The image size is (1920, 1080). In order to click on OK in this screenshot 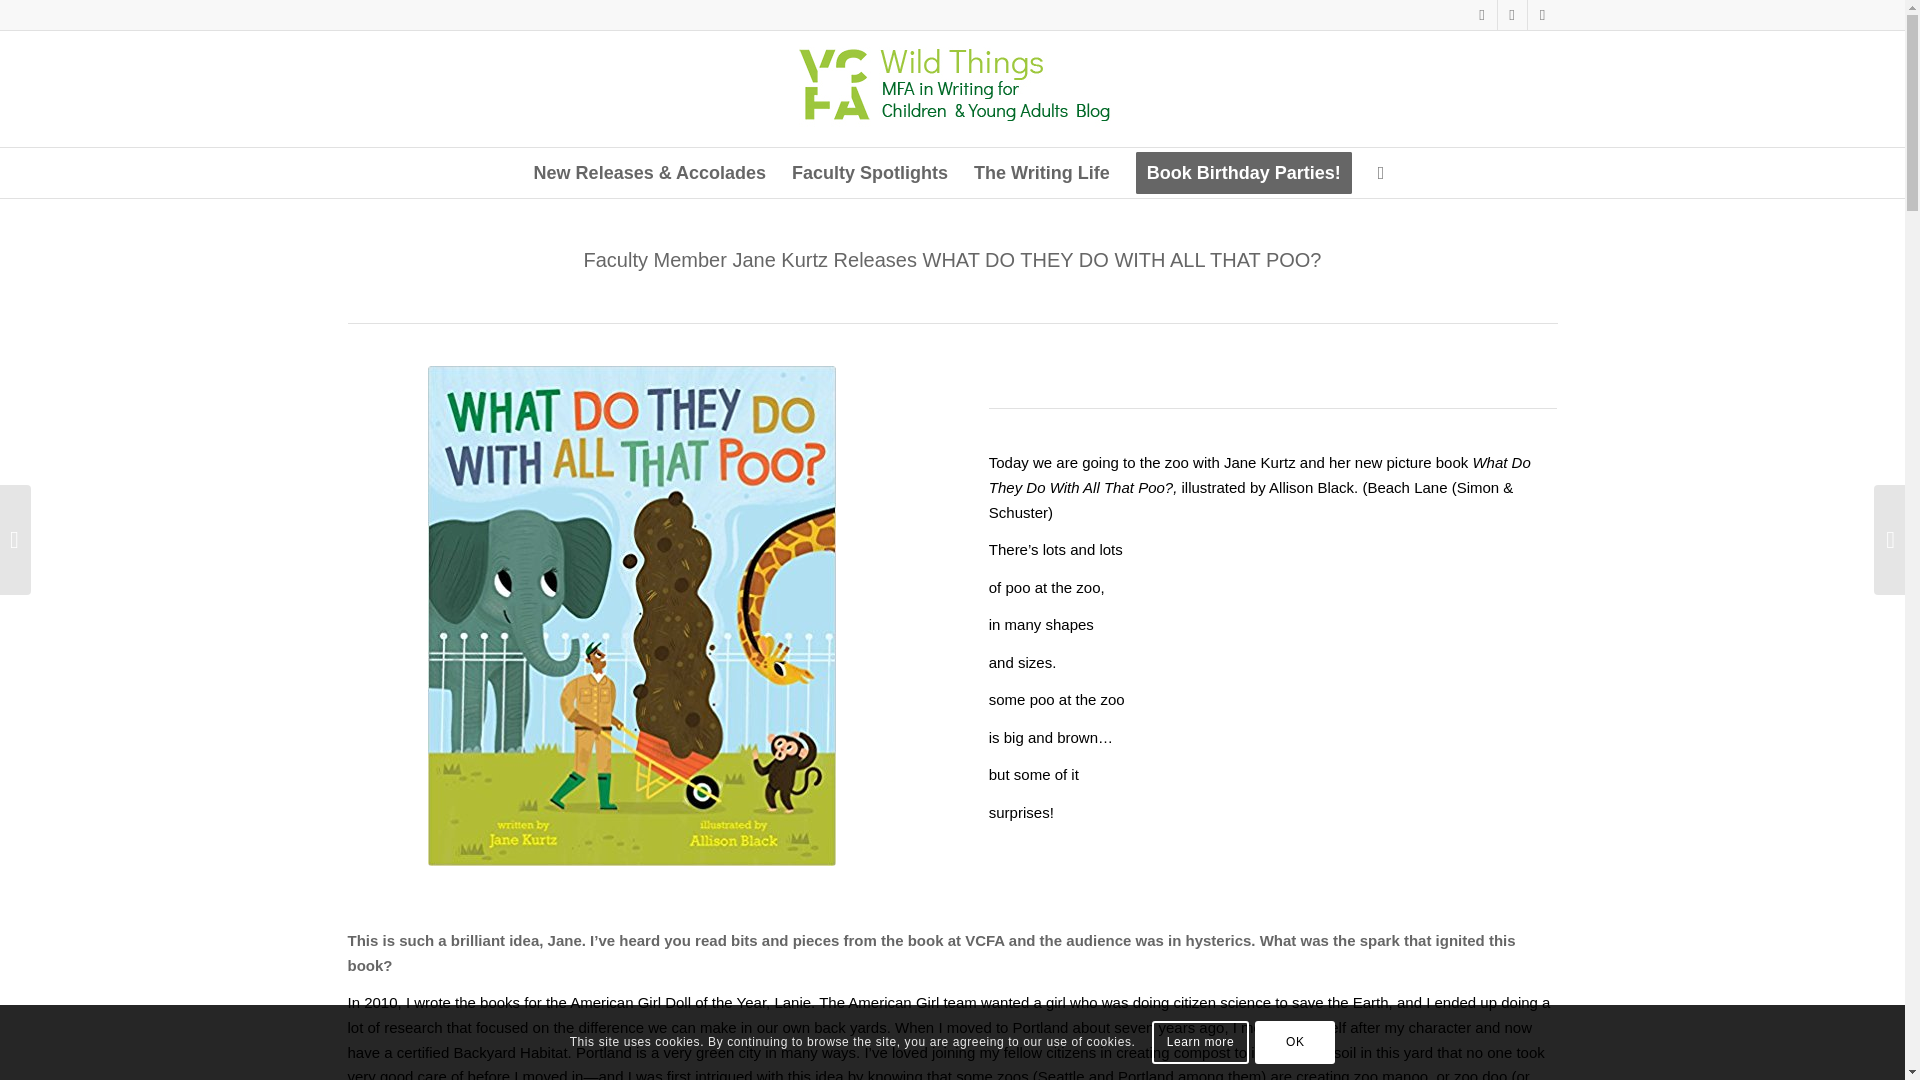, I will do `click(1294, 1041)`.